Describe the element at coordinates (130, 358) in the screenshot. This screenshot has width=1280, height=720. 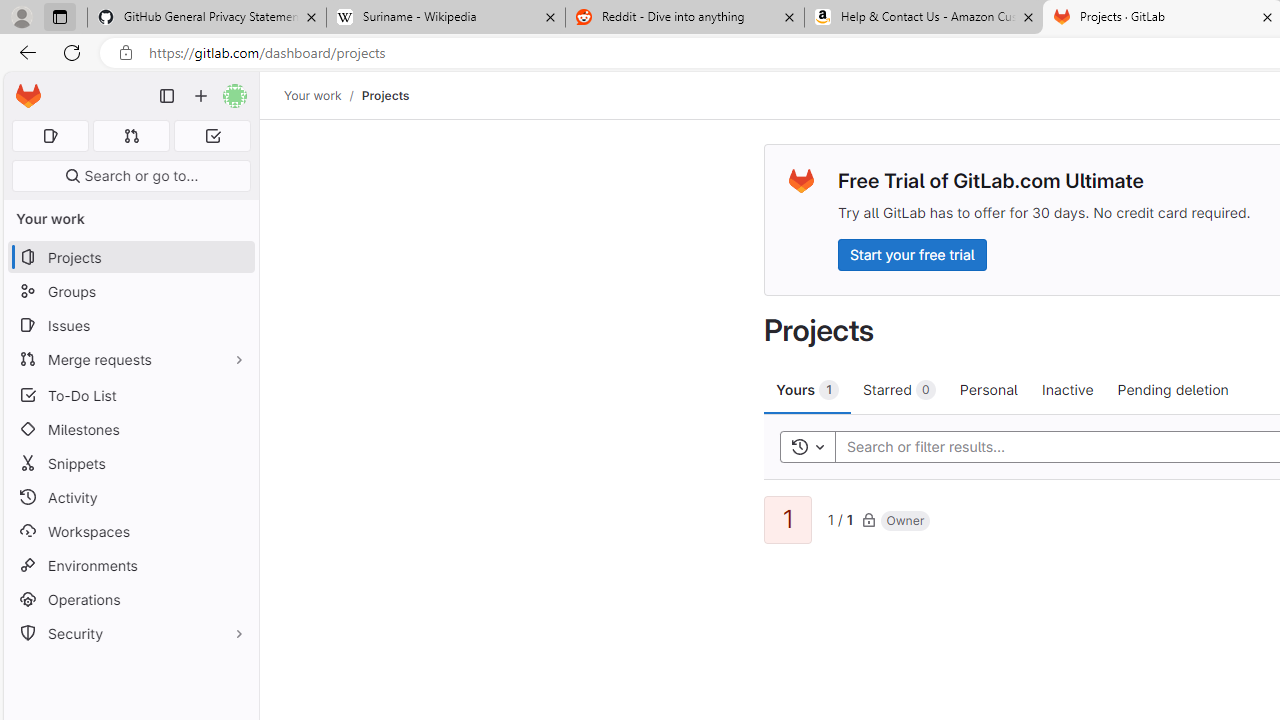
I see `Merge requests` at that location.